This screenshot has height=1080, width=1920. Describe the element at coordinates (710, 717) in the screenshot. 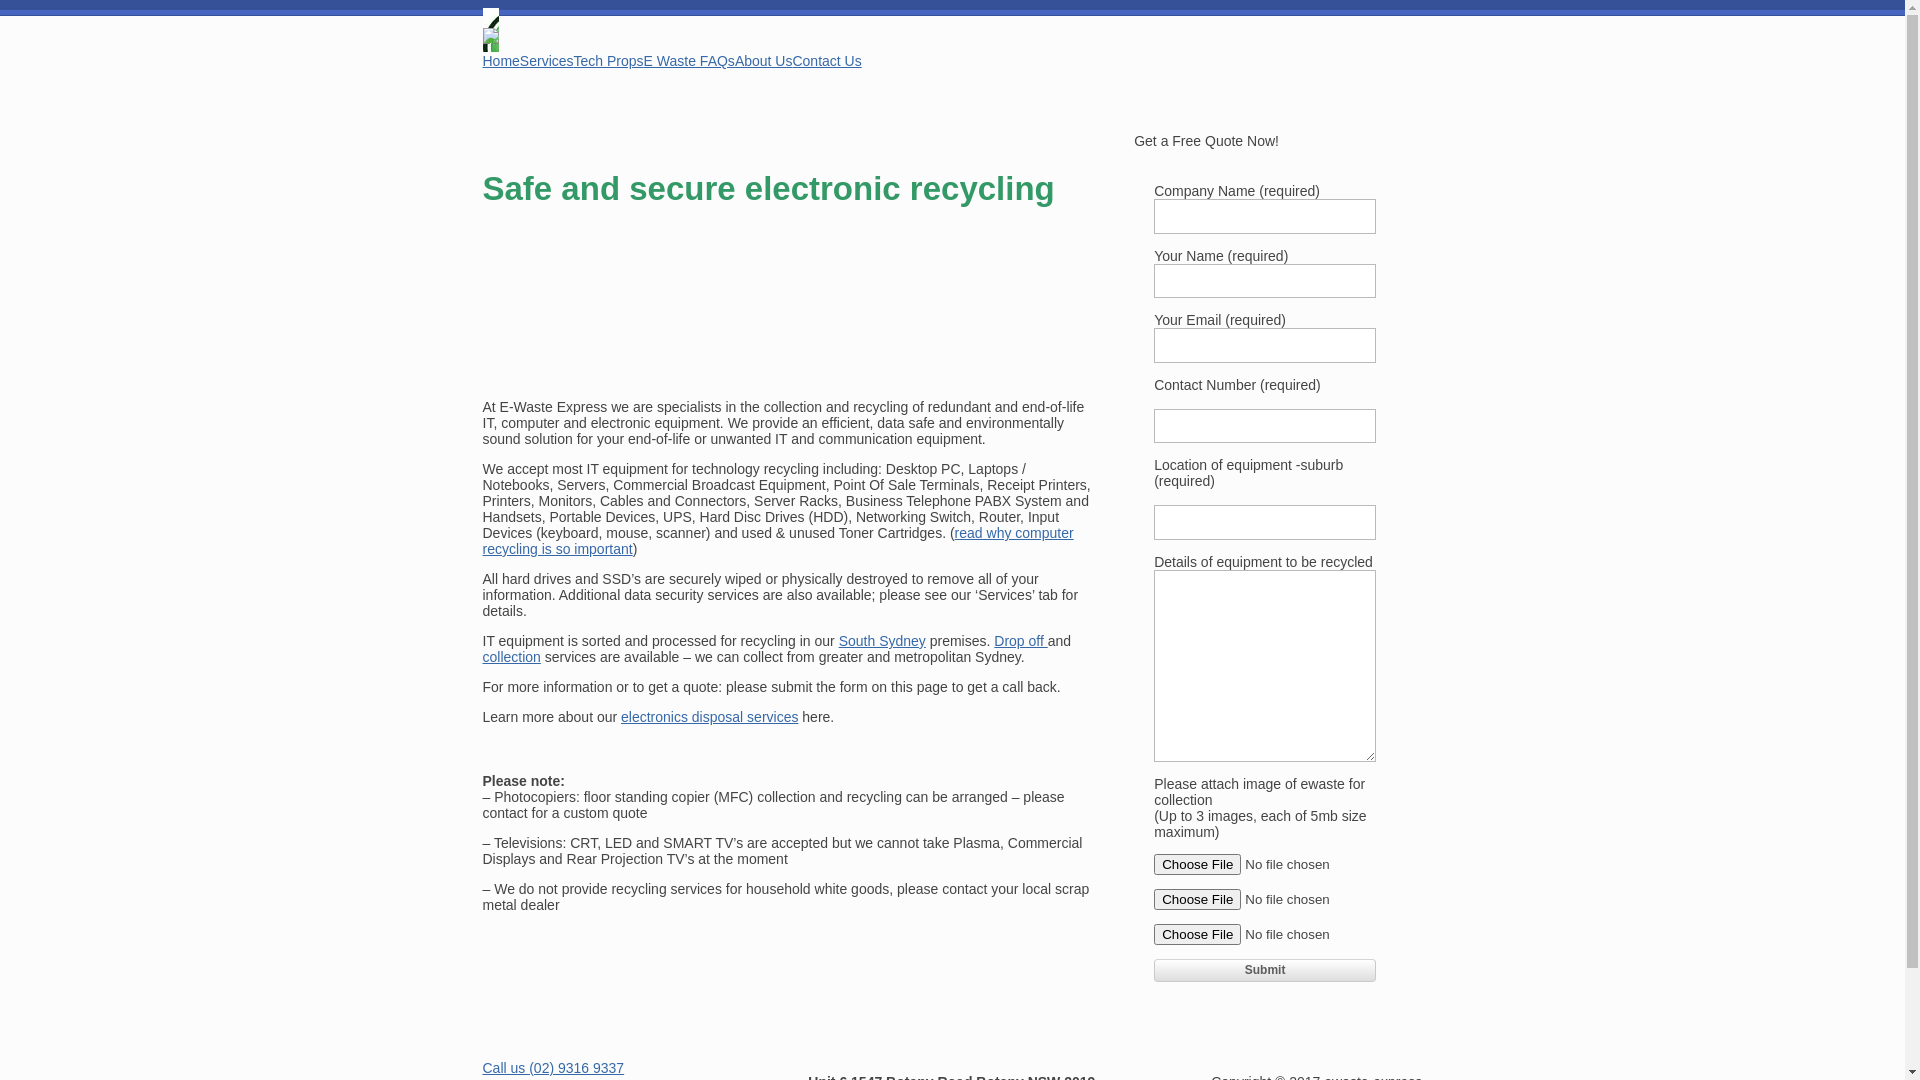

I see `electronics disposal services` at that location.